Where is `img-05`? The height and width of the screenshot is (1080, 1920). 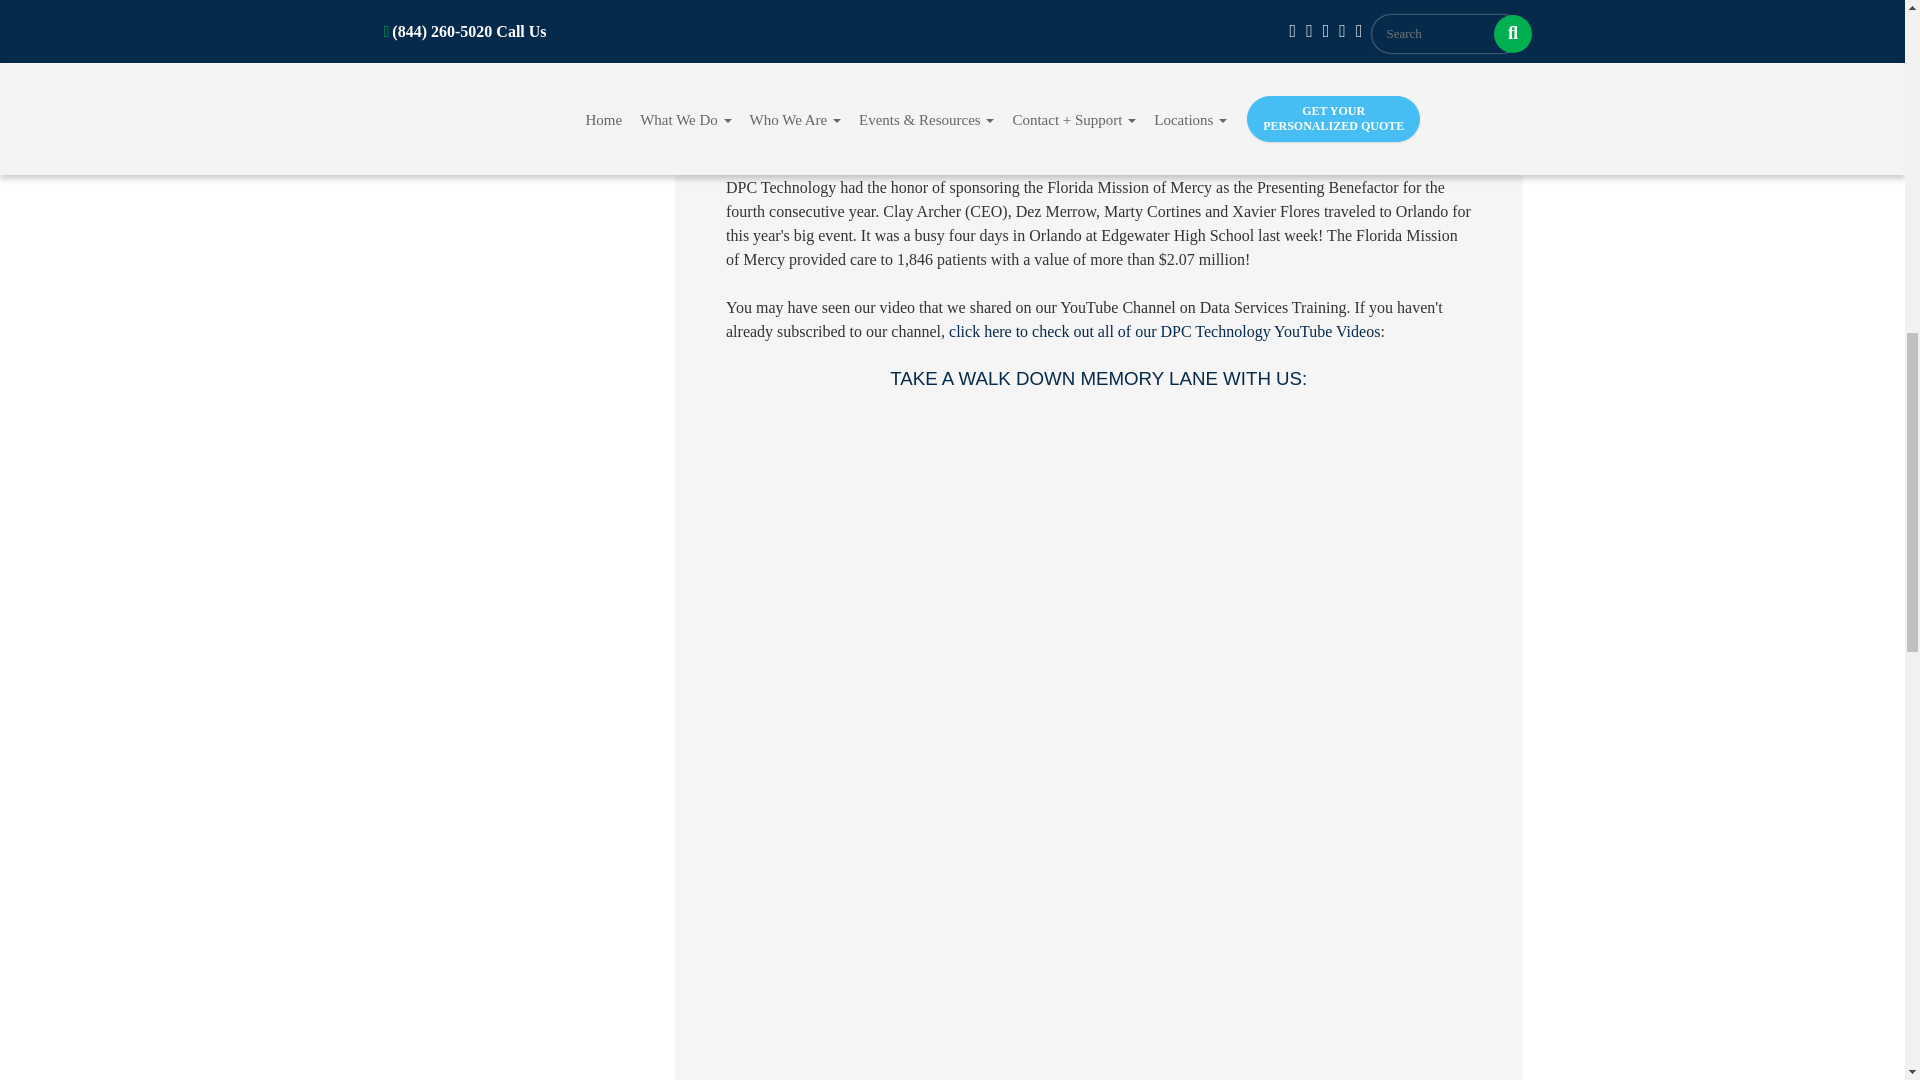
img-05 is located at coordinates (944, 1054).